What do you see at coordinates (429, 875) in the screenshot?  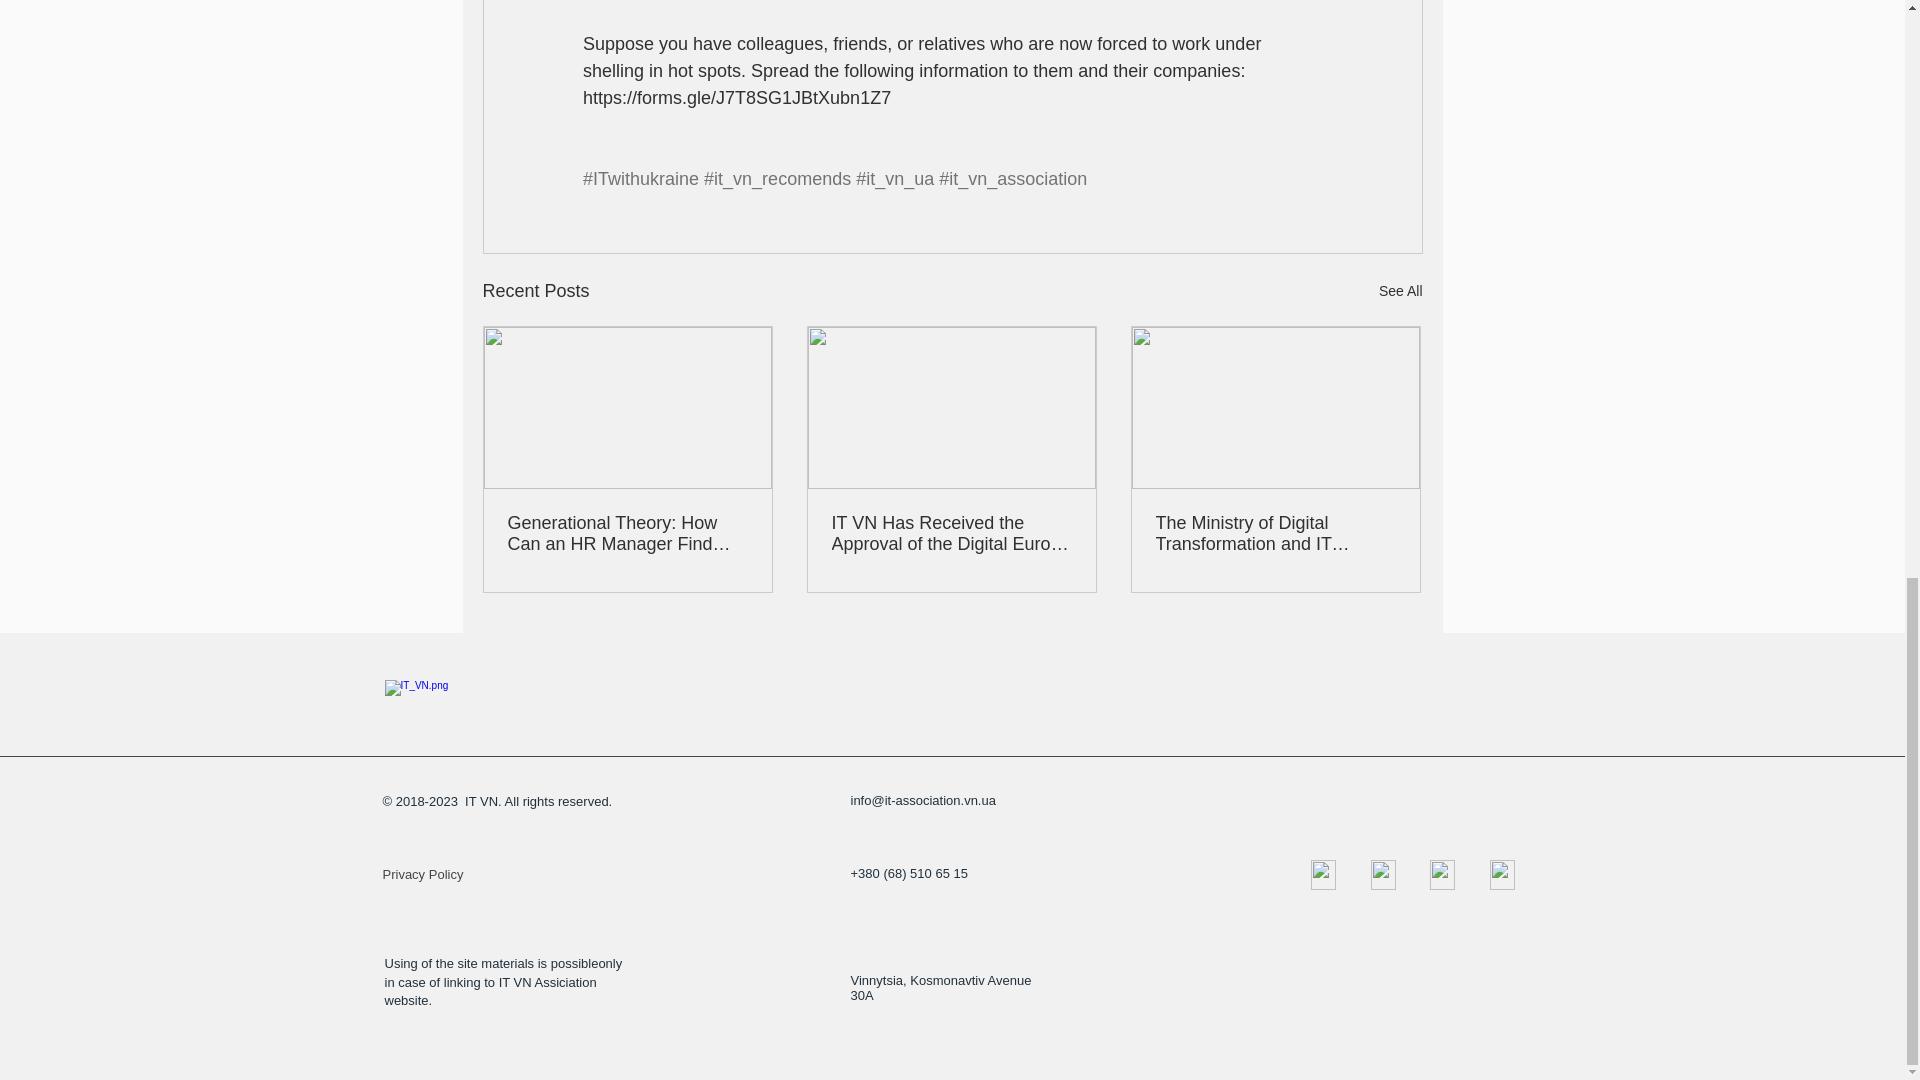 I see `Privacy Policy` at bounding box center [429, 875].